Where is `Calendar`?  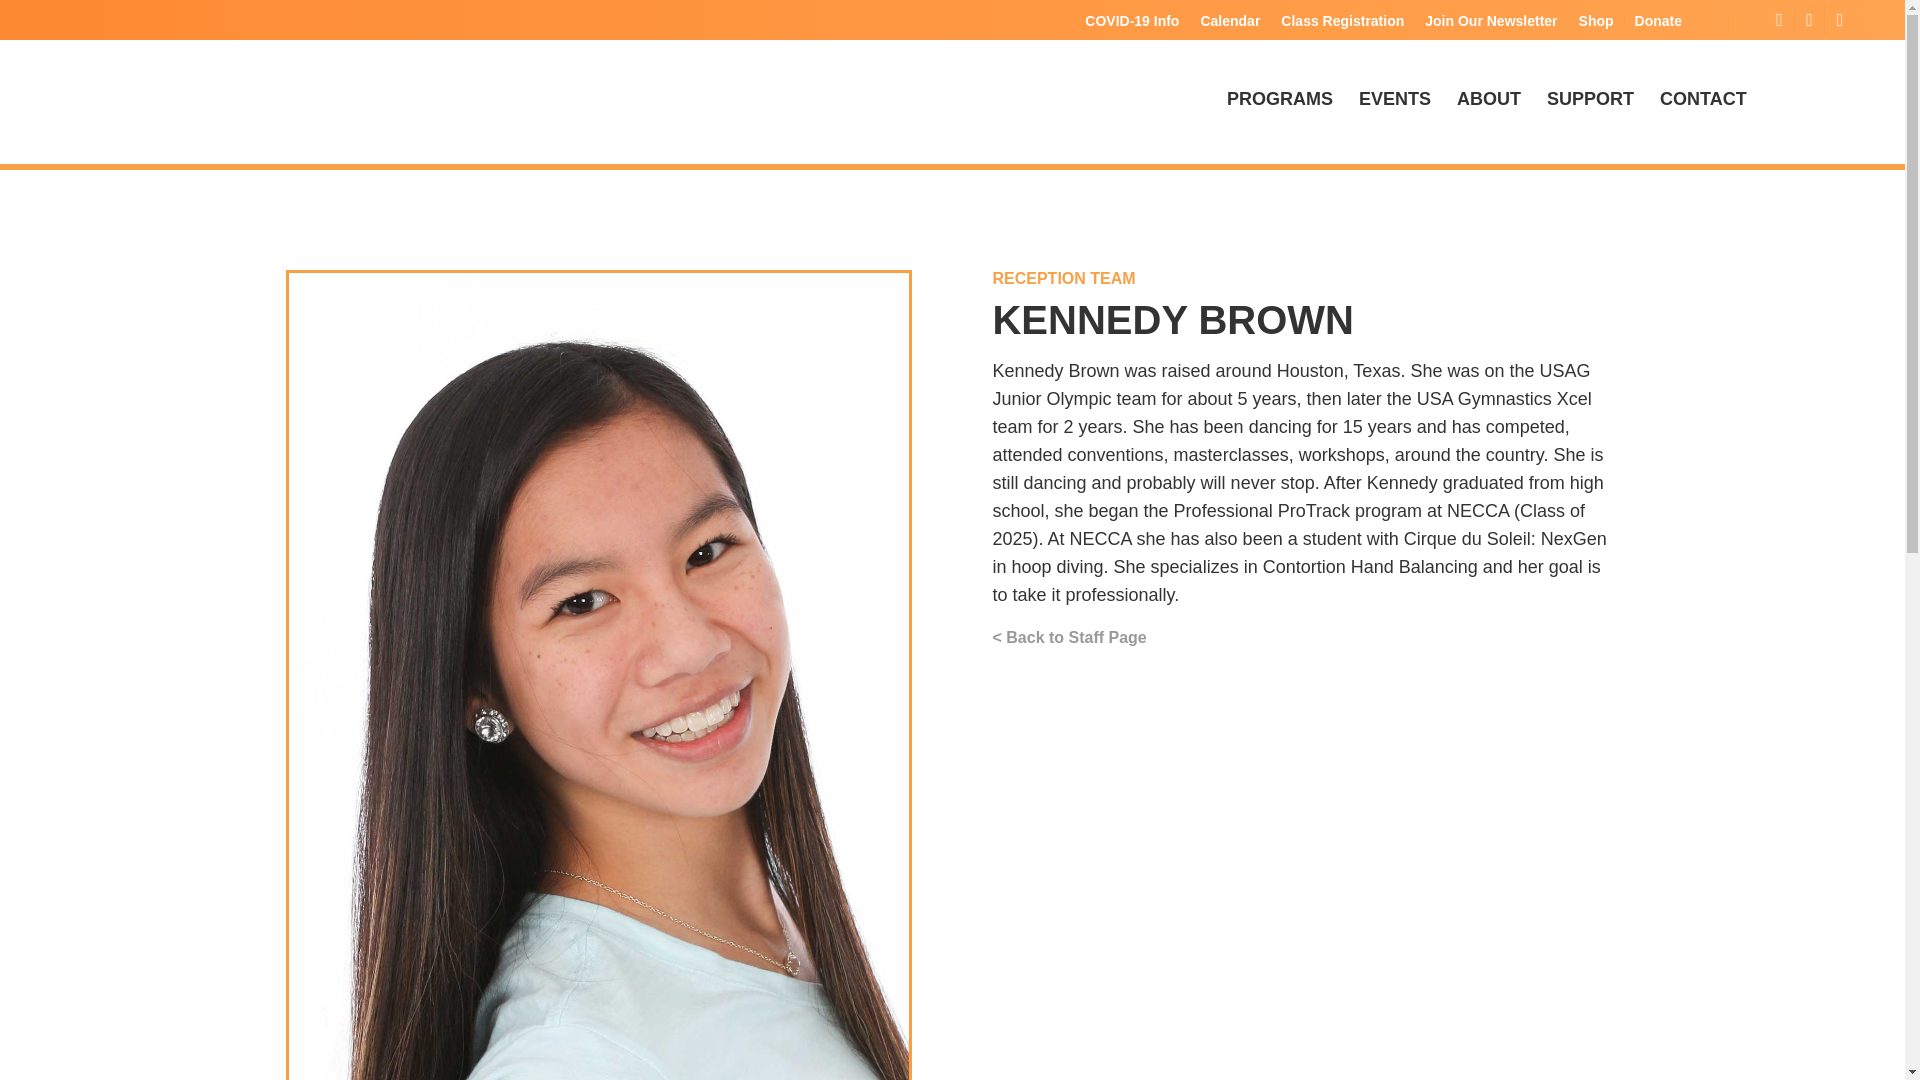
Calendar is located at coordinates (1230, 20).